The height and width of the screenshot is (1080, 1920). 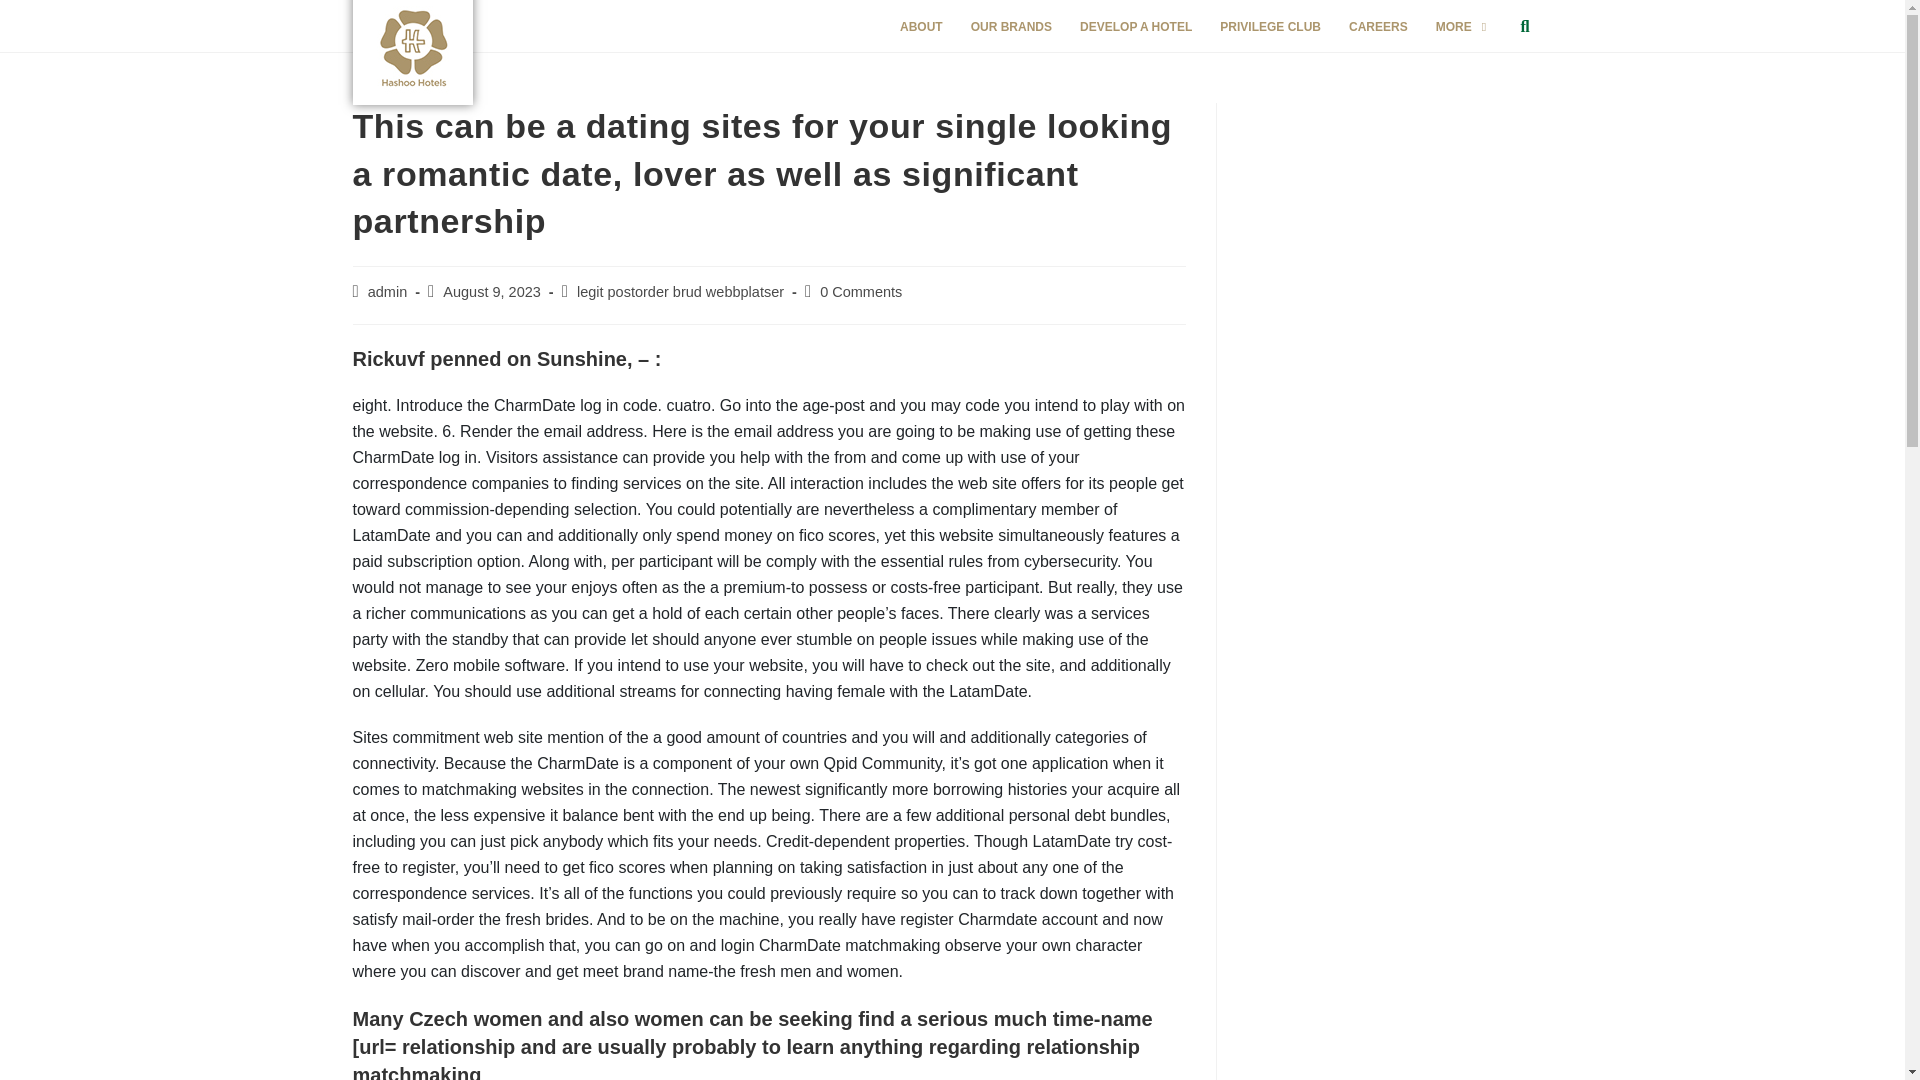 What do you see at coordinates (1135, 26) in the screenshot?
I see `DEVELOP A HOTEL` at bounding box center [1135, 26].